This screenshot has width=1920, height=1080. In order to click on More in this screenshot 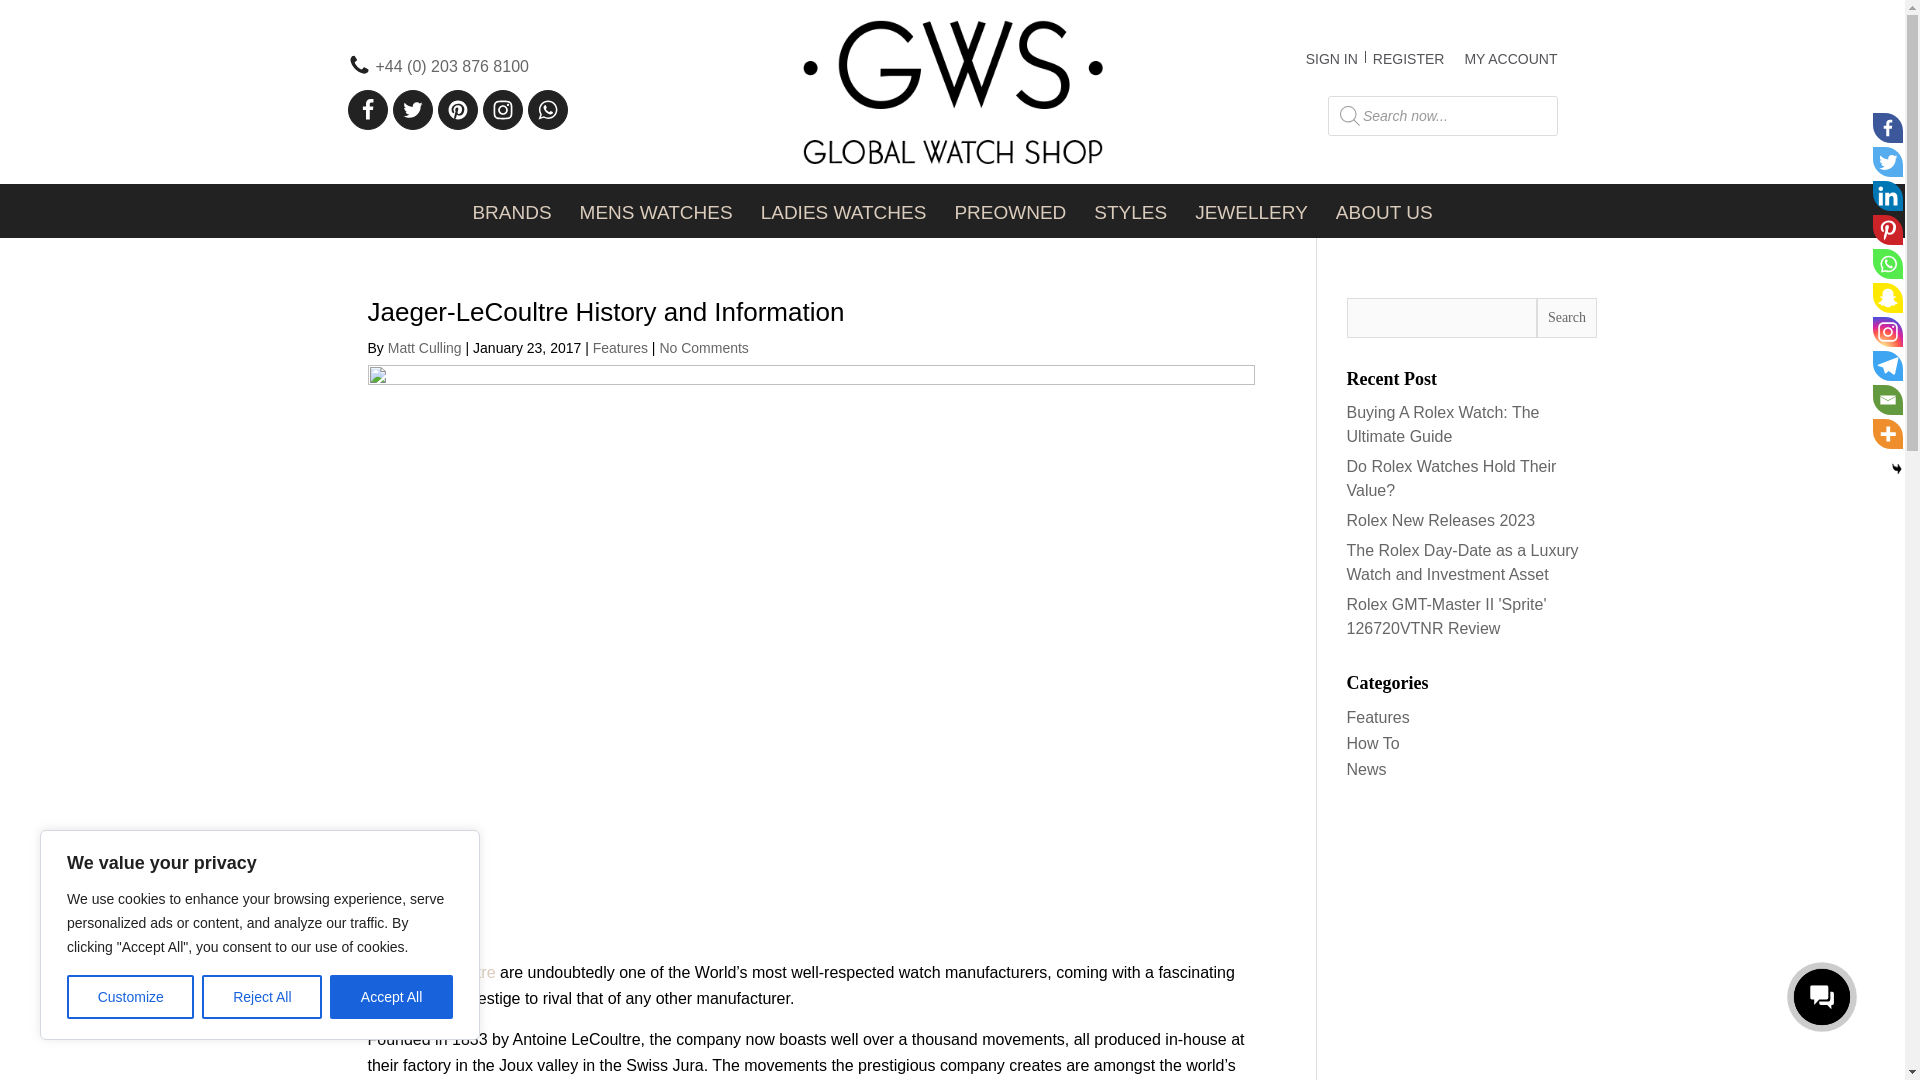, I will do `click(1888, 434)`.